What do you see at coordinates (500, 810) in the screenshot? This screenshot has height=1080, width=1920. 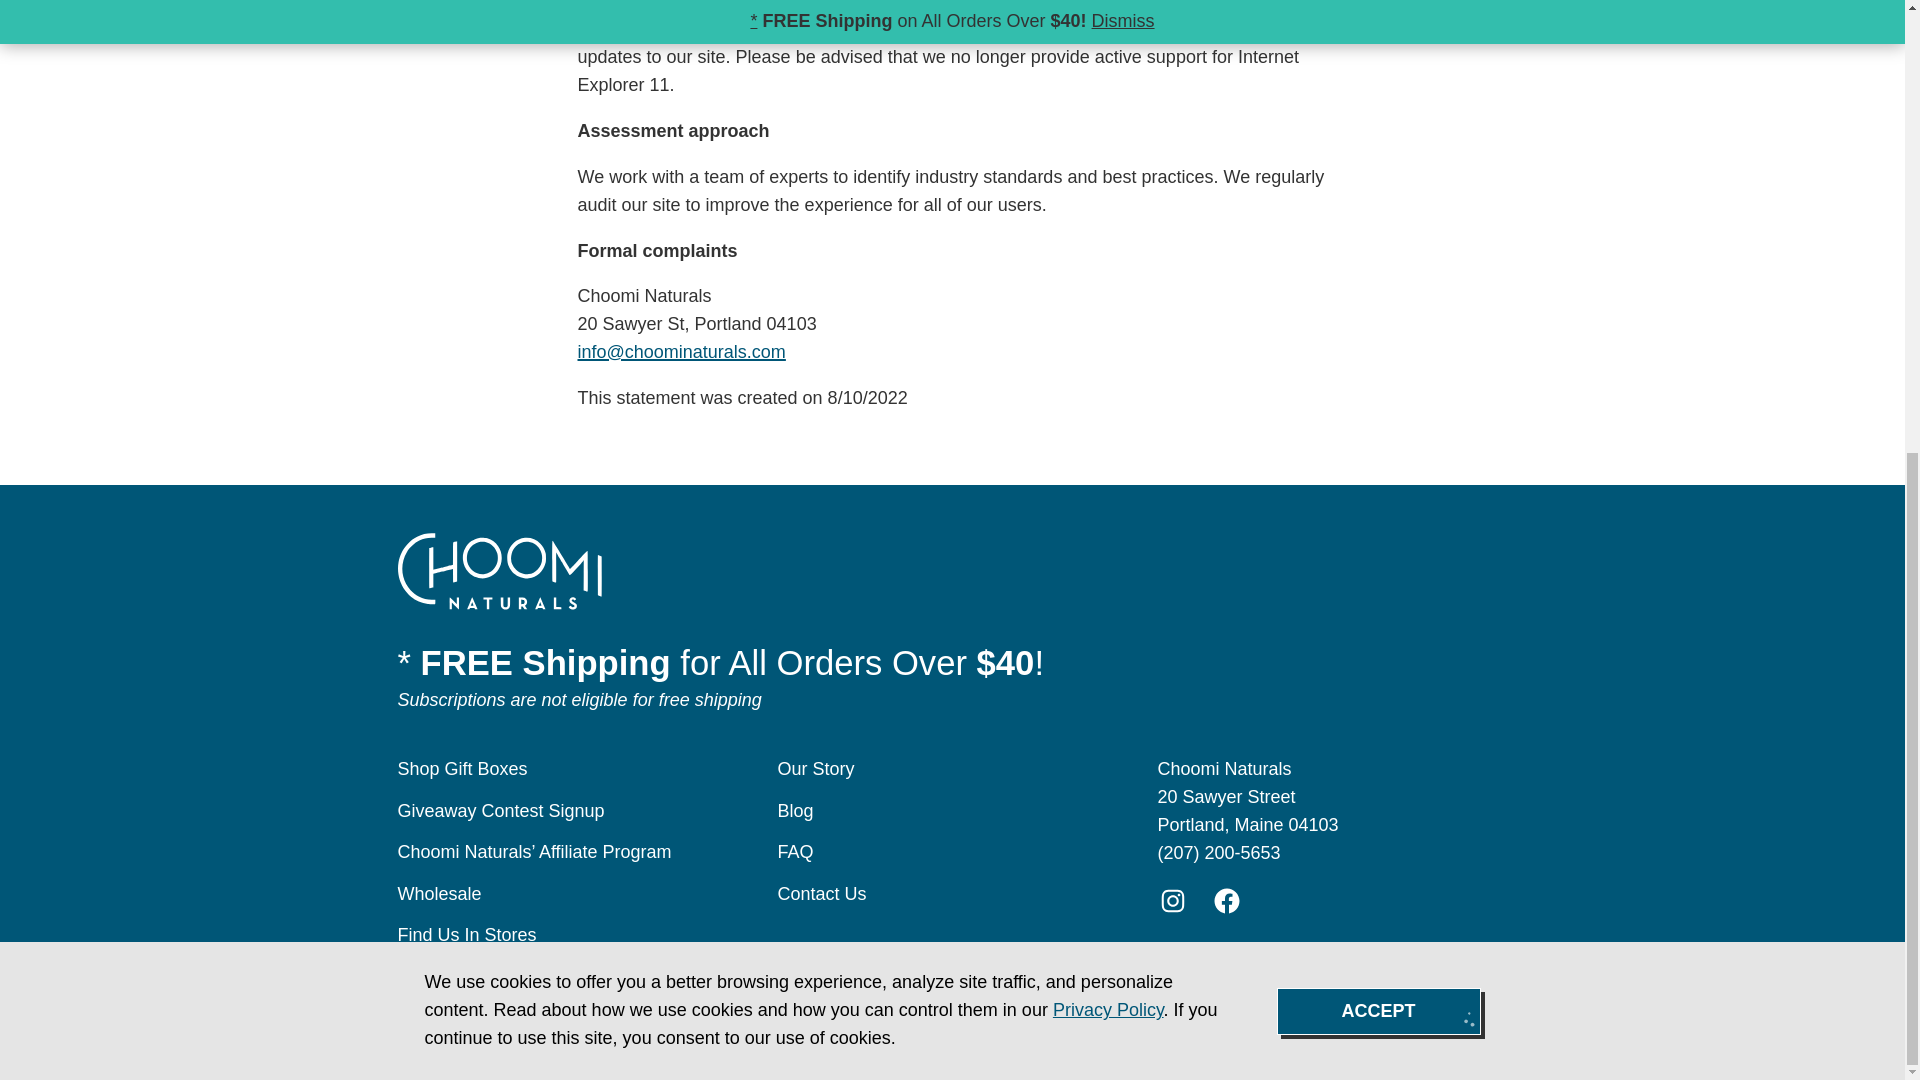 I see `Giveaway Contest Signup` at bounding box center [500, 810].